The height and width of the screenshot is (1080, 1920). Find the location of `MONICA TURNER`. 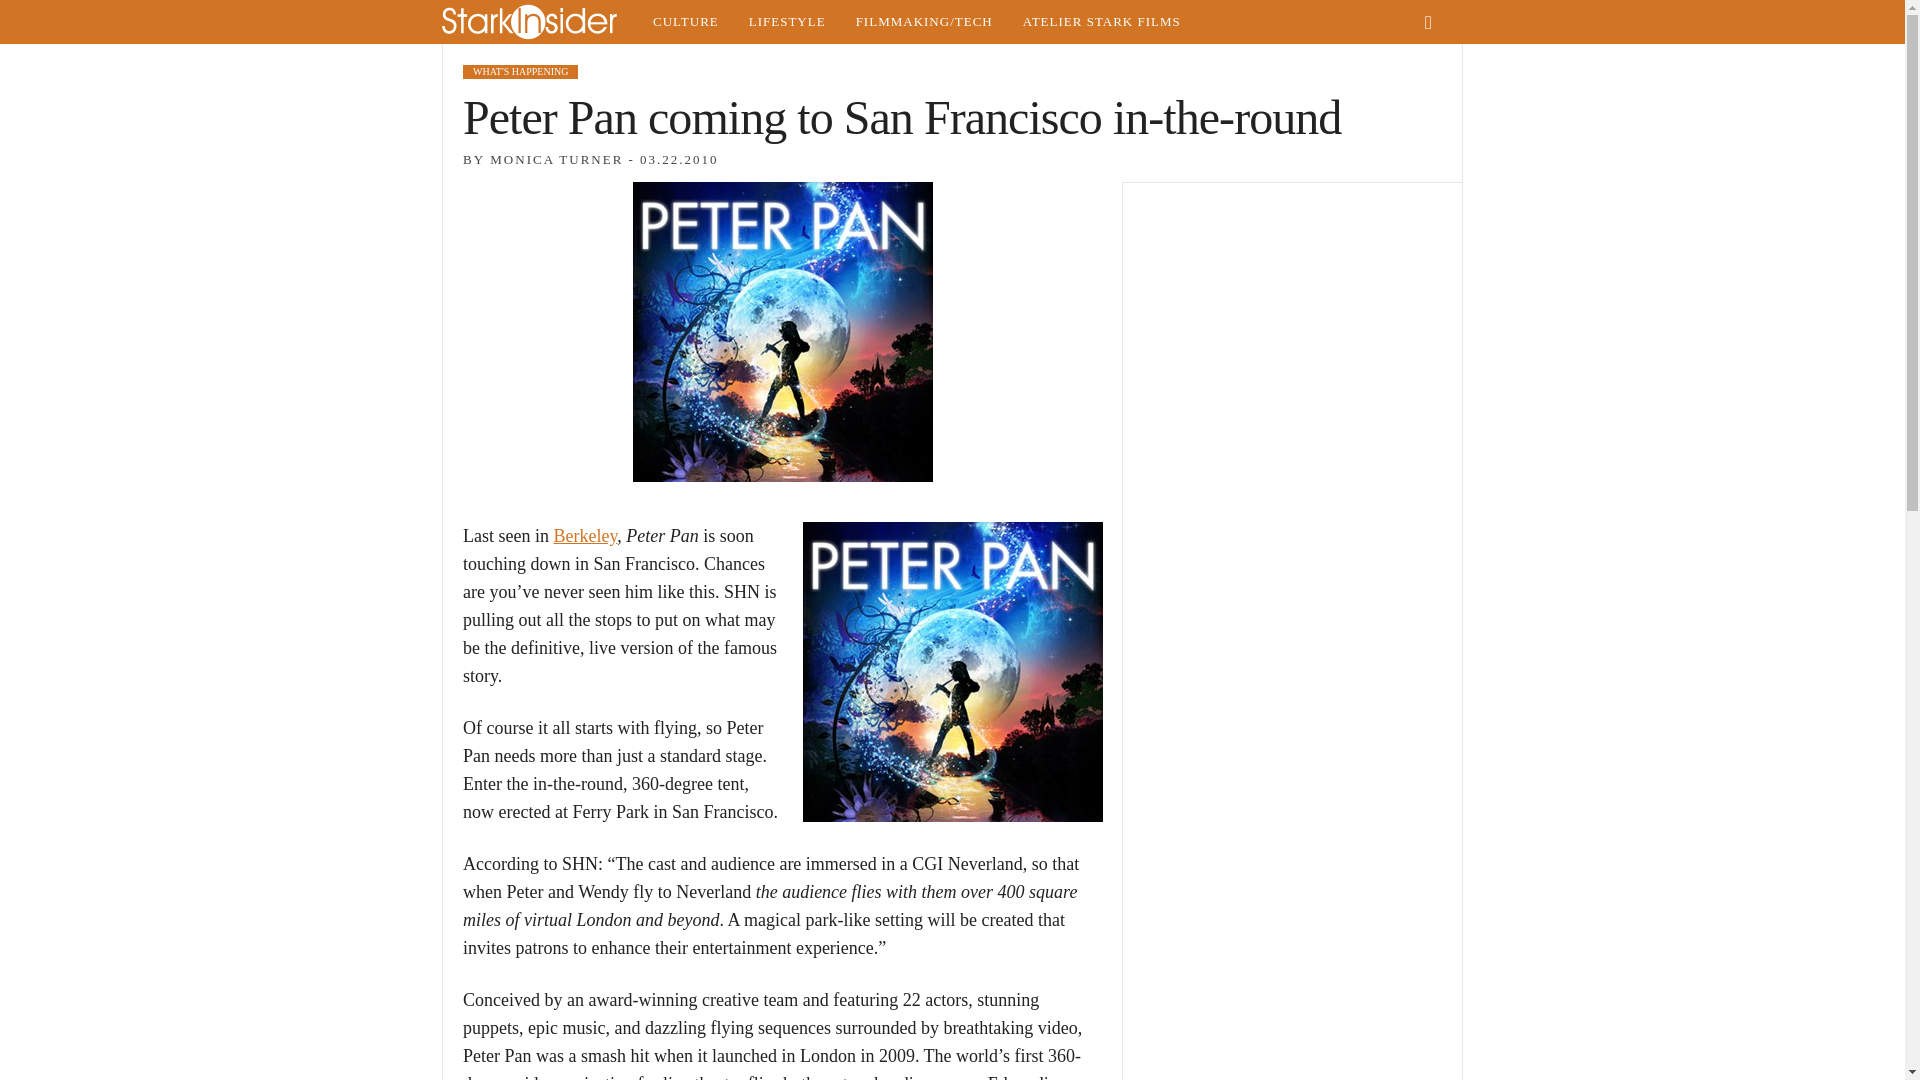

MONICA TURNER is located at coordinates (556, 160).